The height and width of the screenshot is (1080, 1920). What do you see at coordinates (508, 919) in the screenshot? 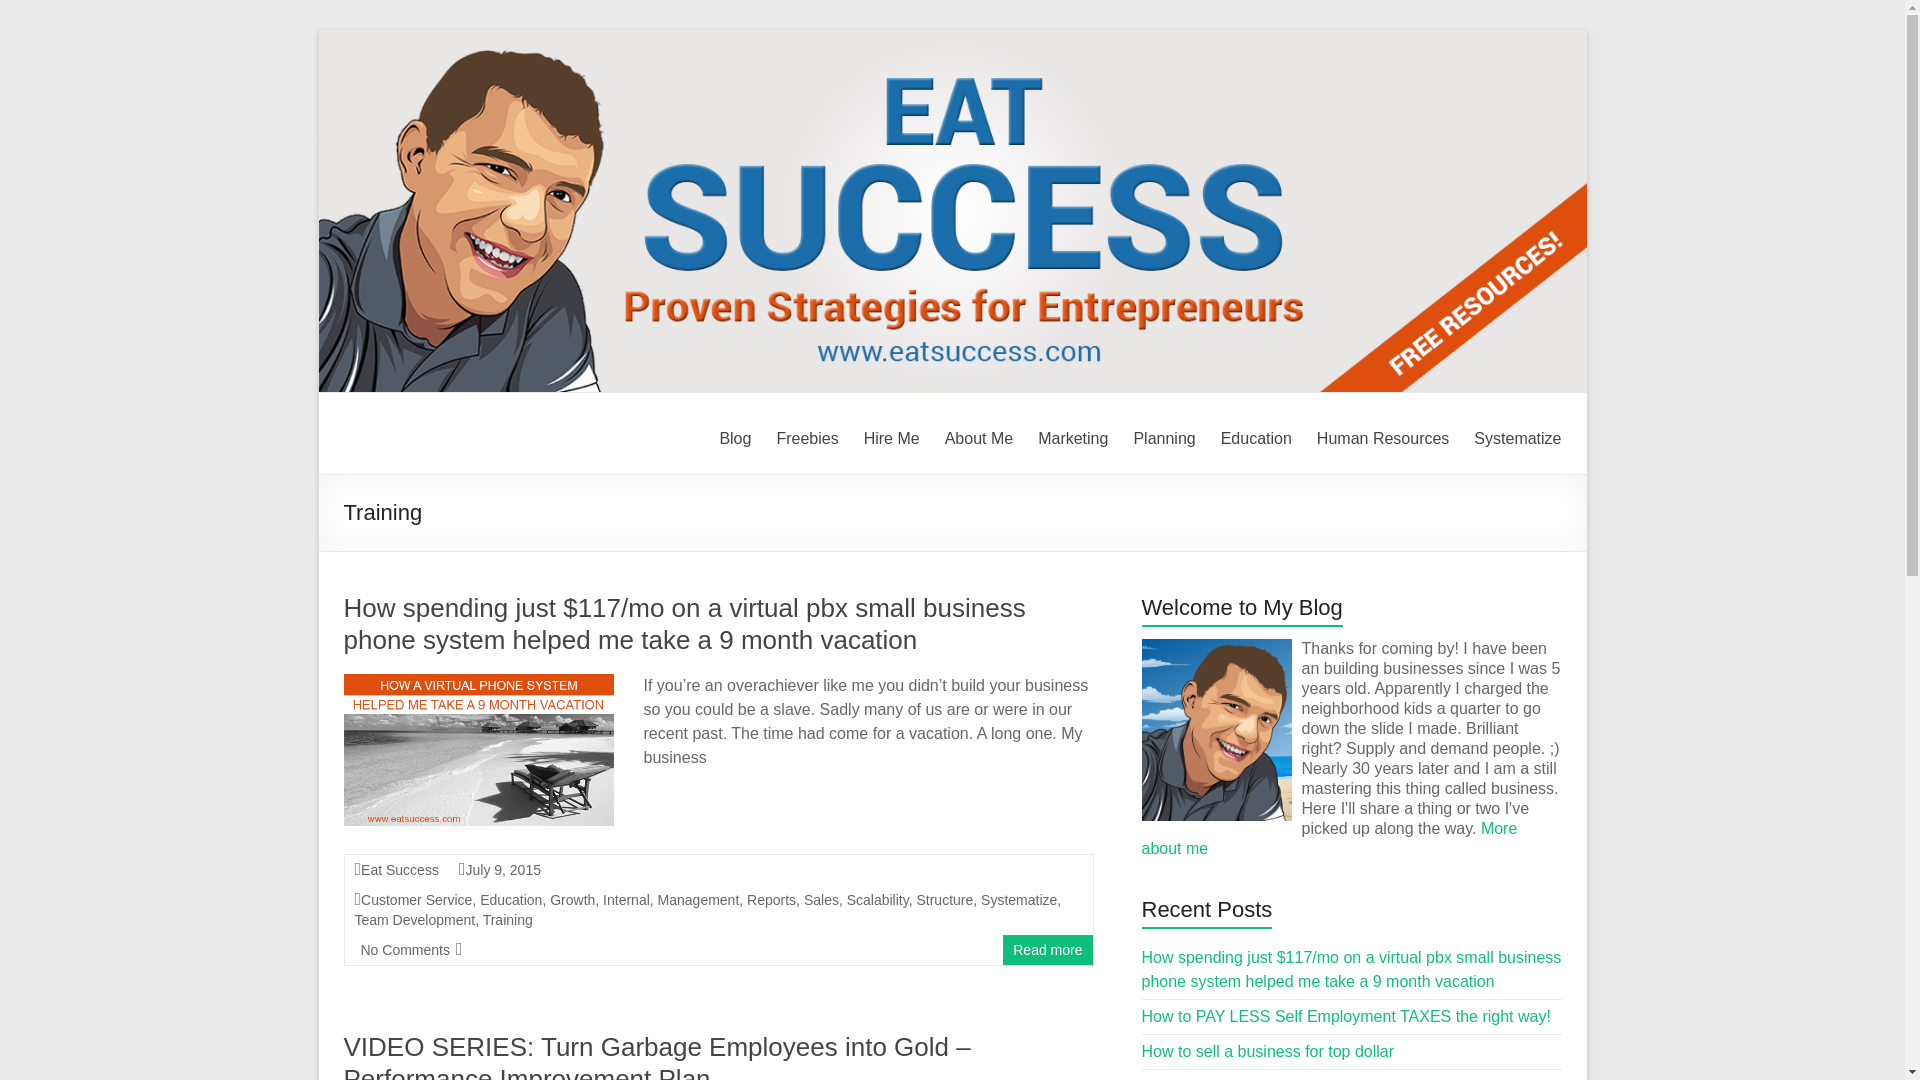
I see `Training` at bounding box center [508, 919].